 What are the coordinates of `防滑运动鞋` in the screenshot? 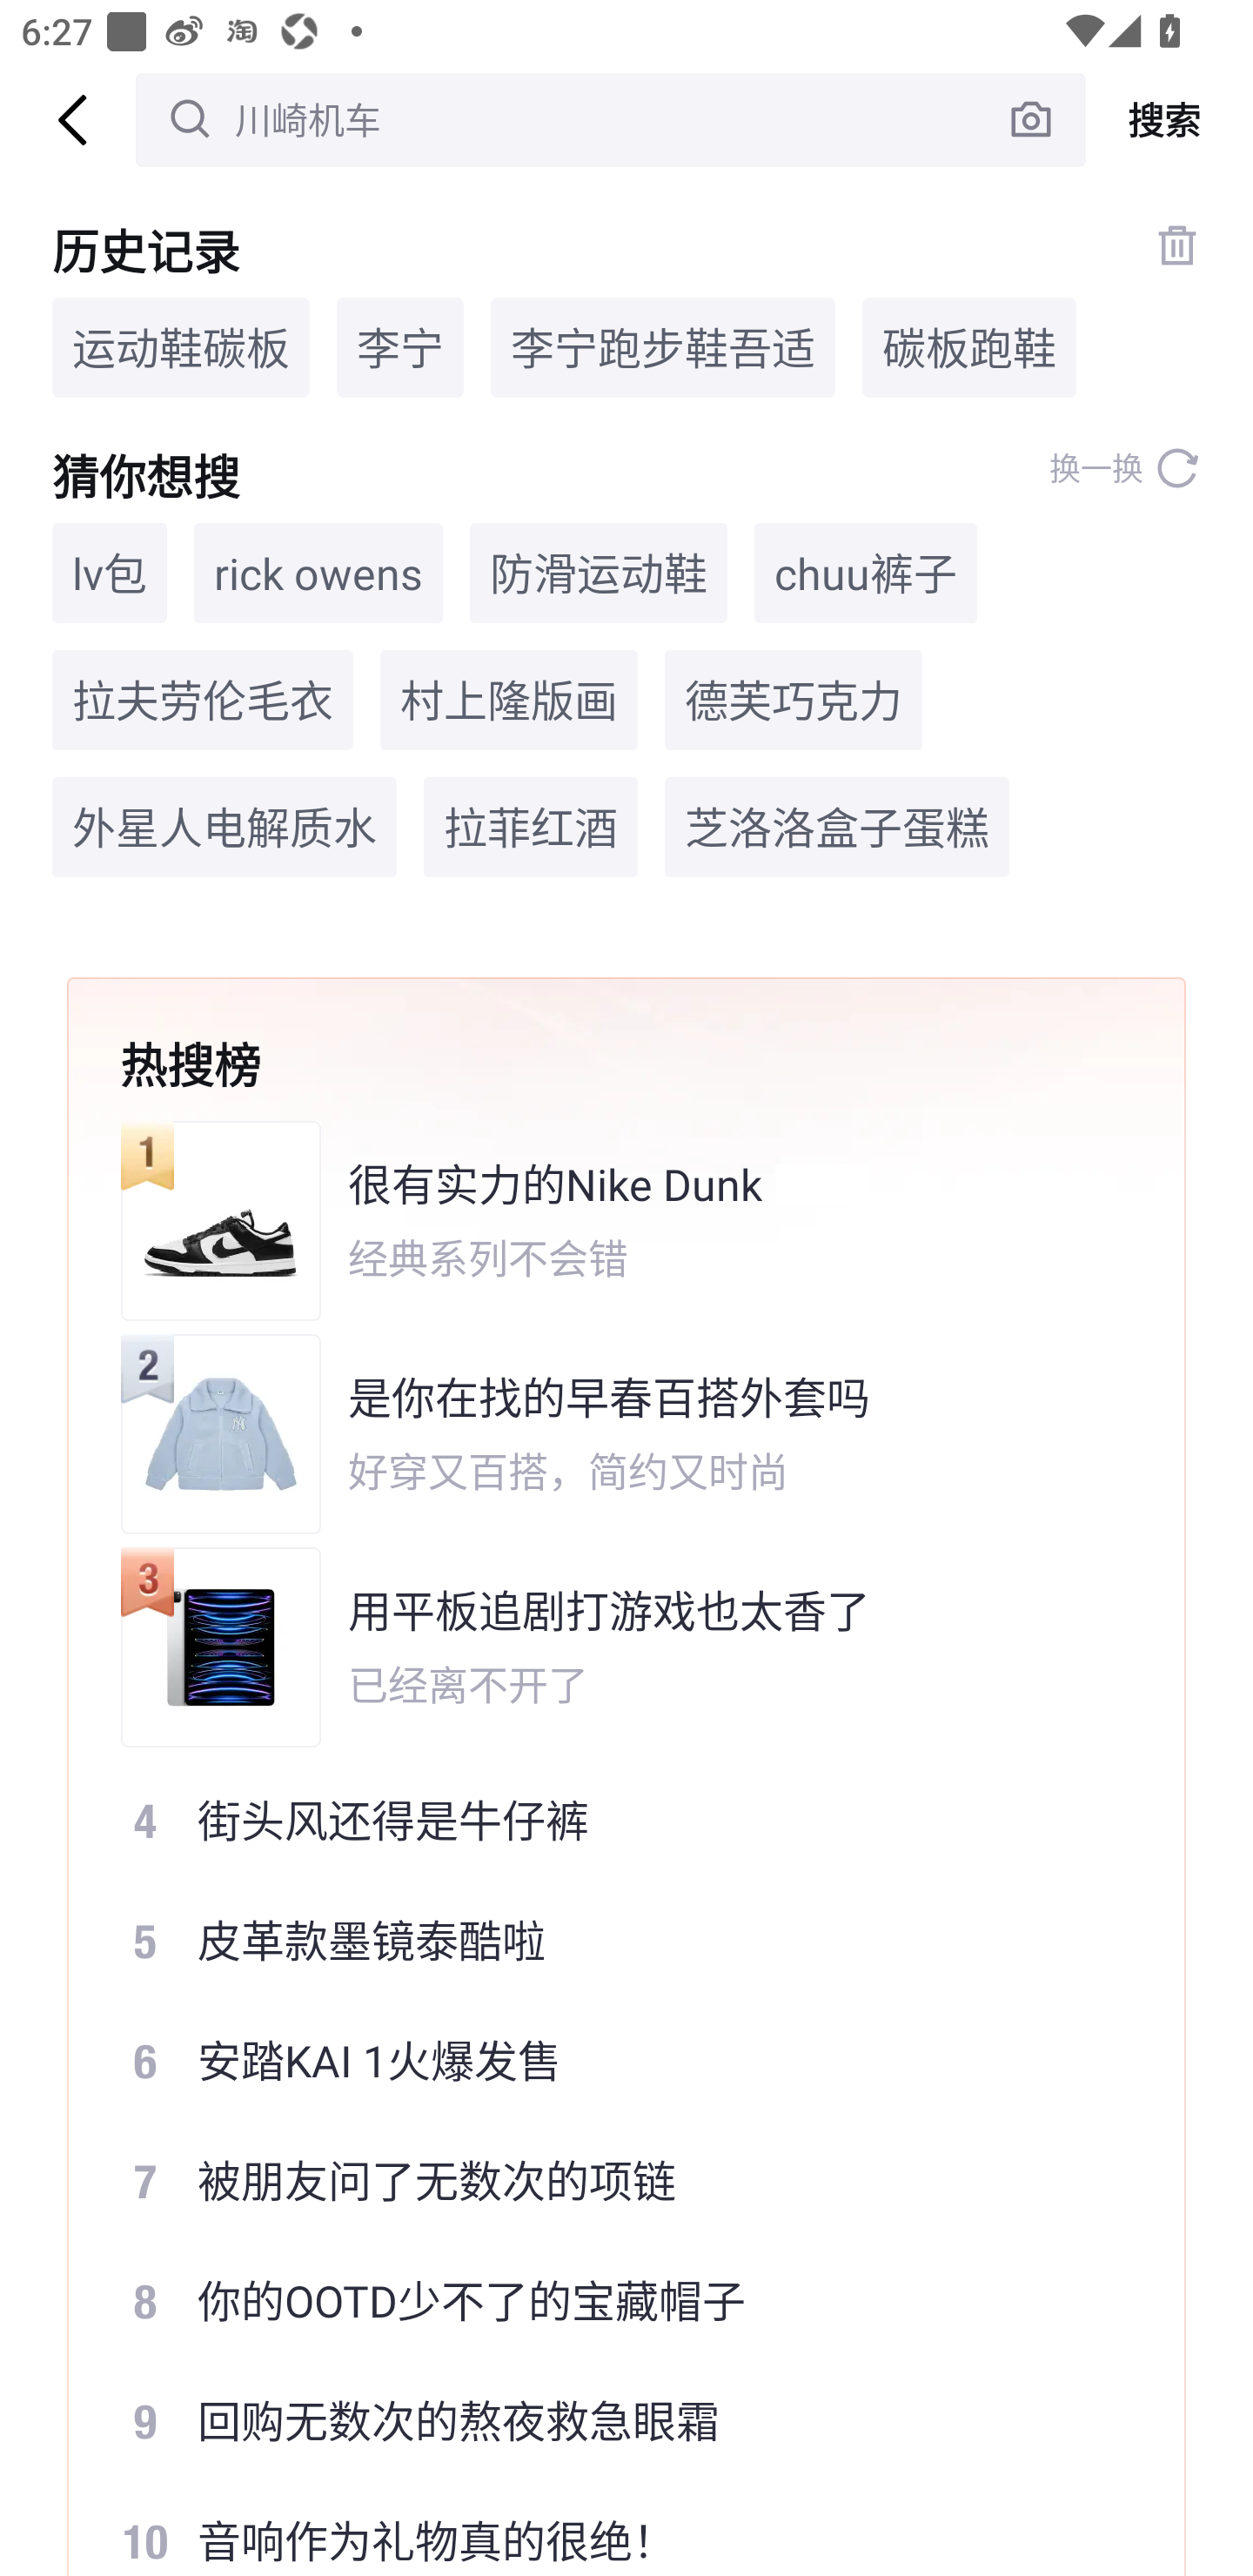 It's located at (599, 573).